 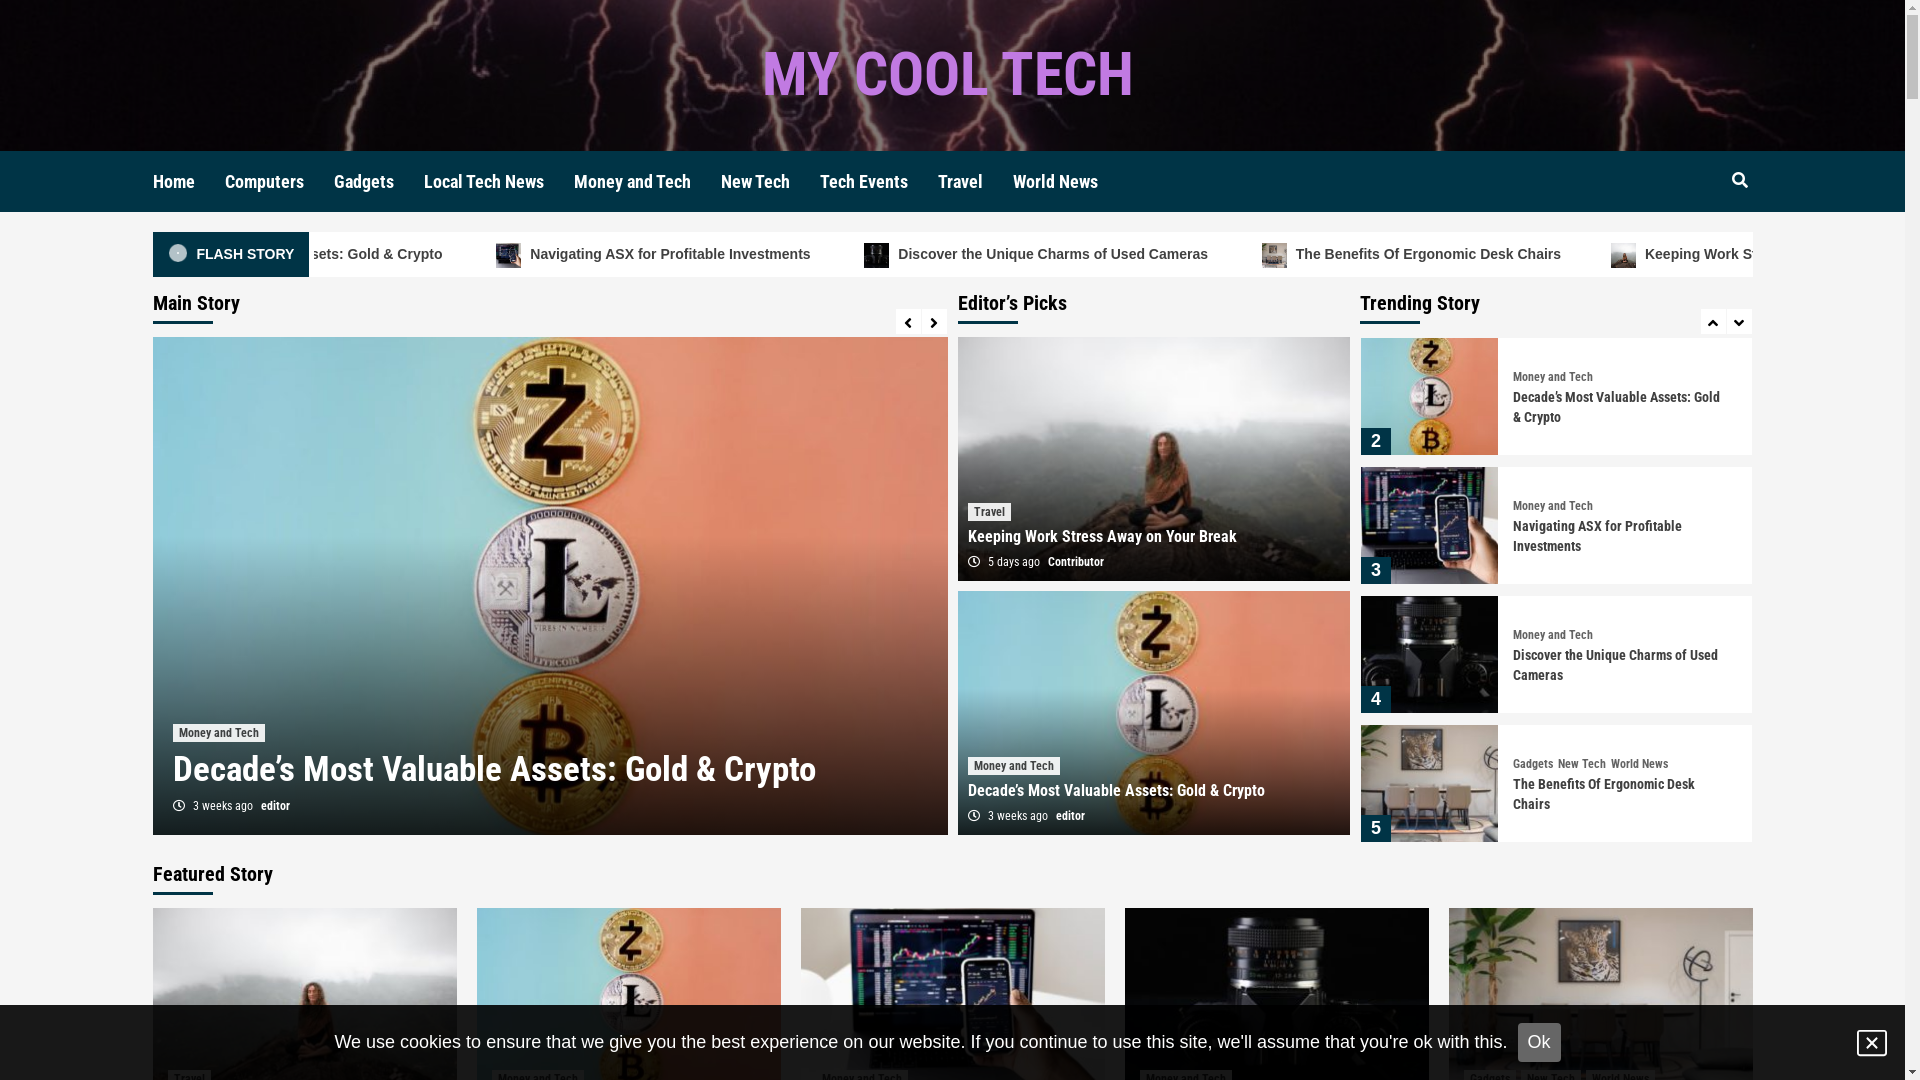 I want to click on Money and Tech, so click(x=1553, y=764).